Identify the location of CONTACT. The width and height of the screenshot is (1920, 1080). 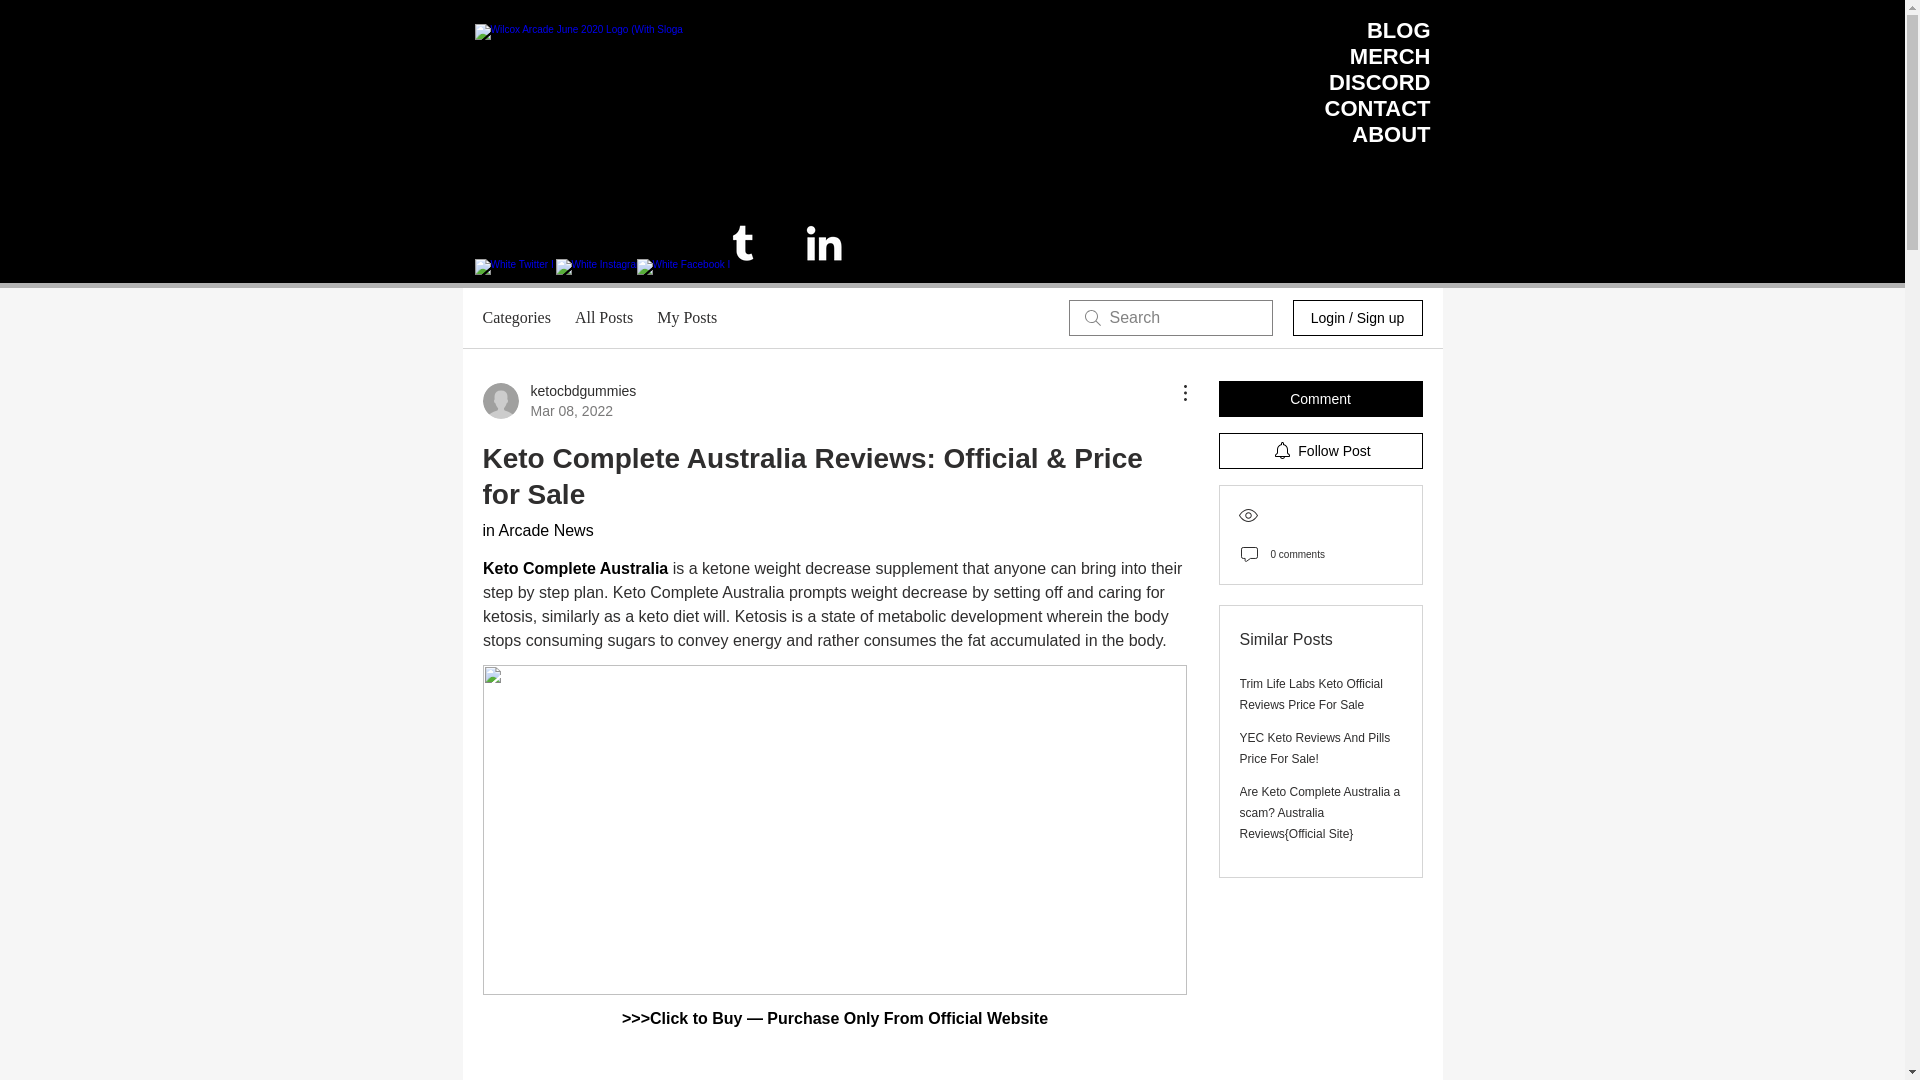
(1377, 108).